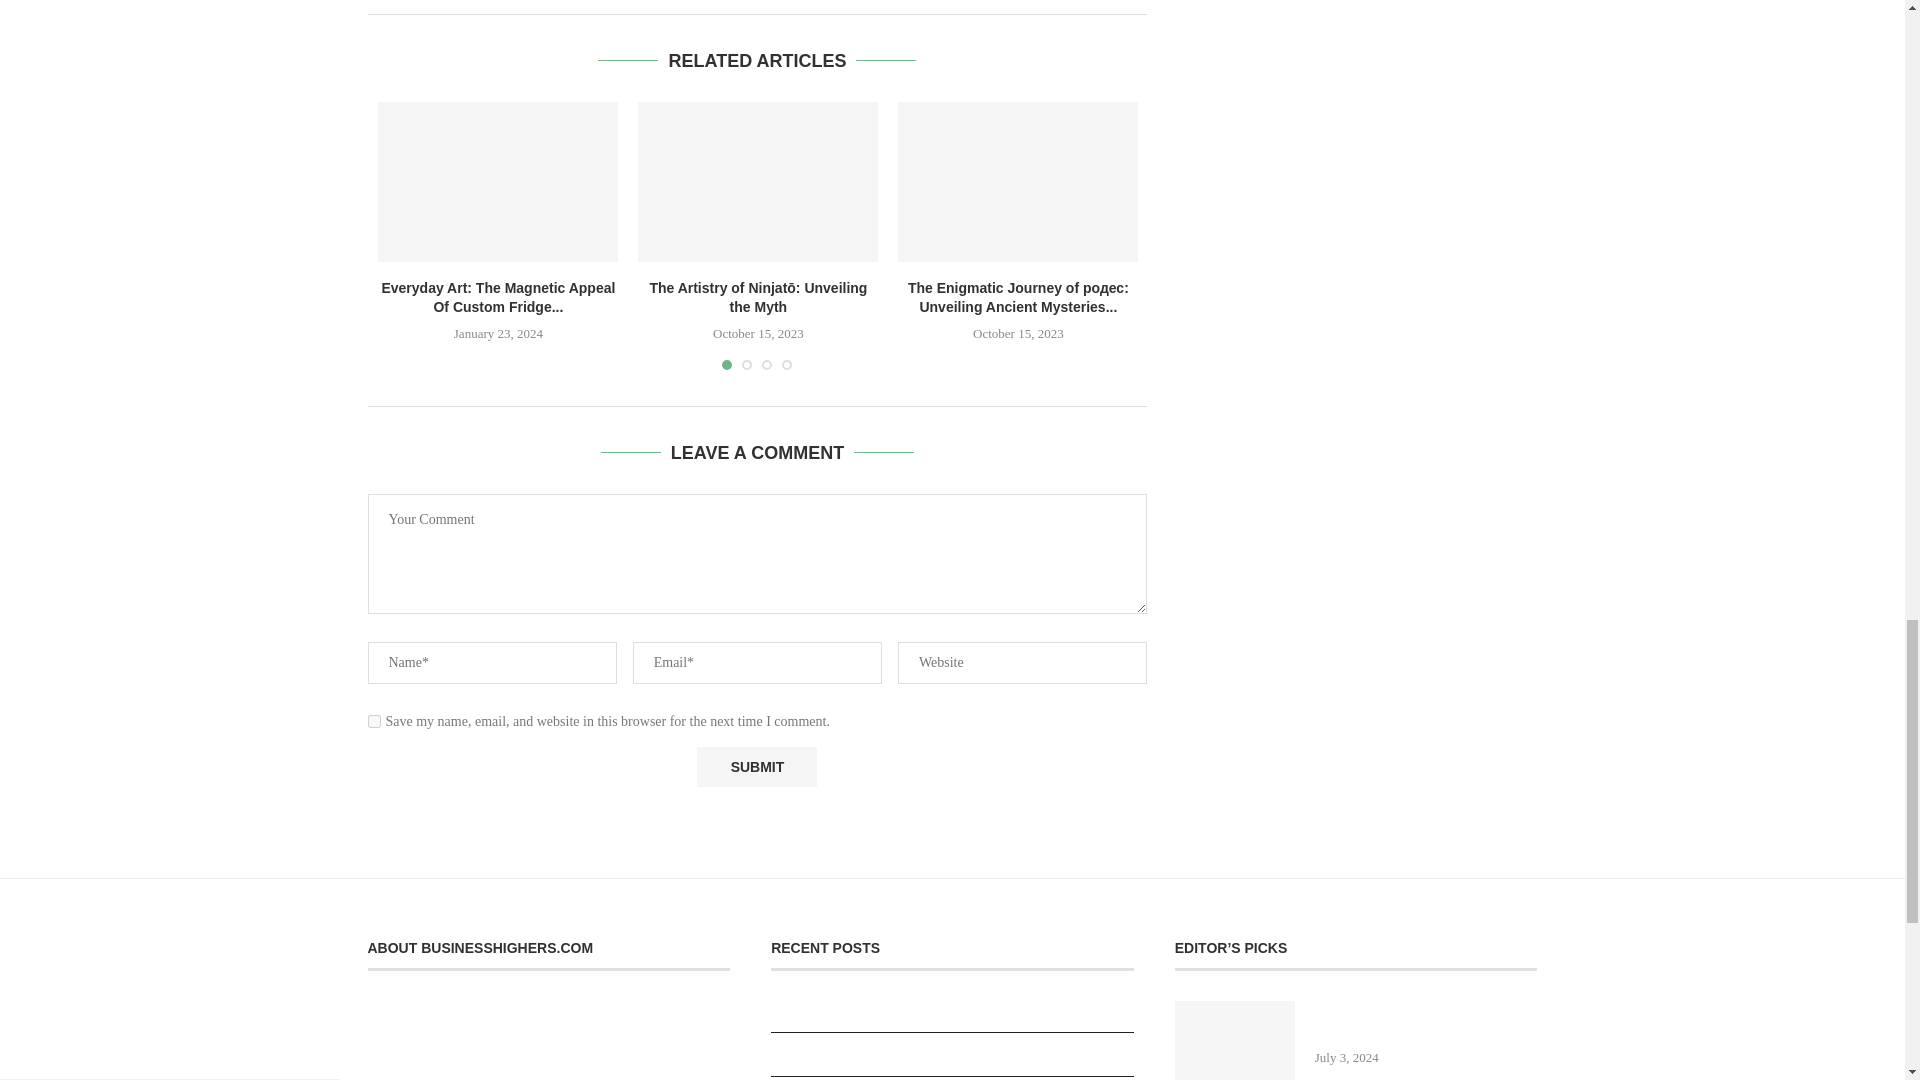 This screenshot has height=1080, width=1920. I want to click on Submit, so click(756, 768).